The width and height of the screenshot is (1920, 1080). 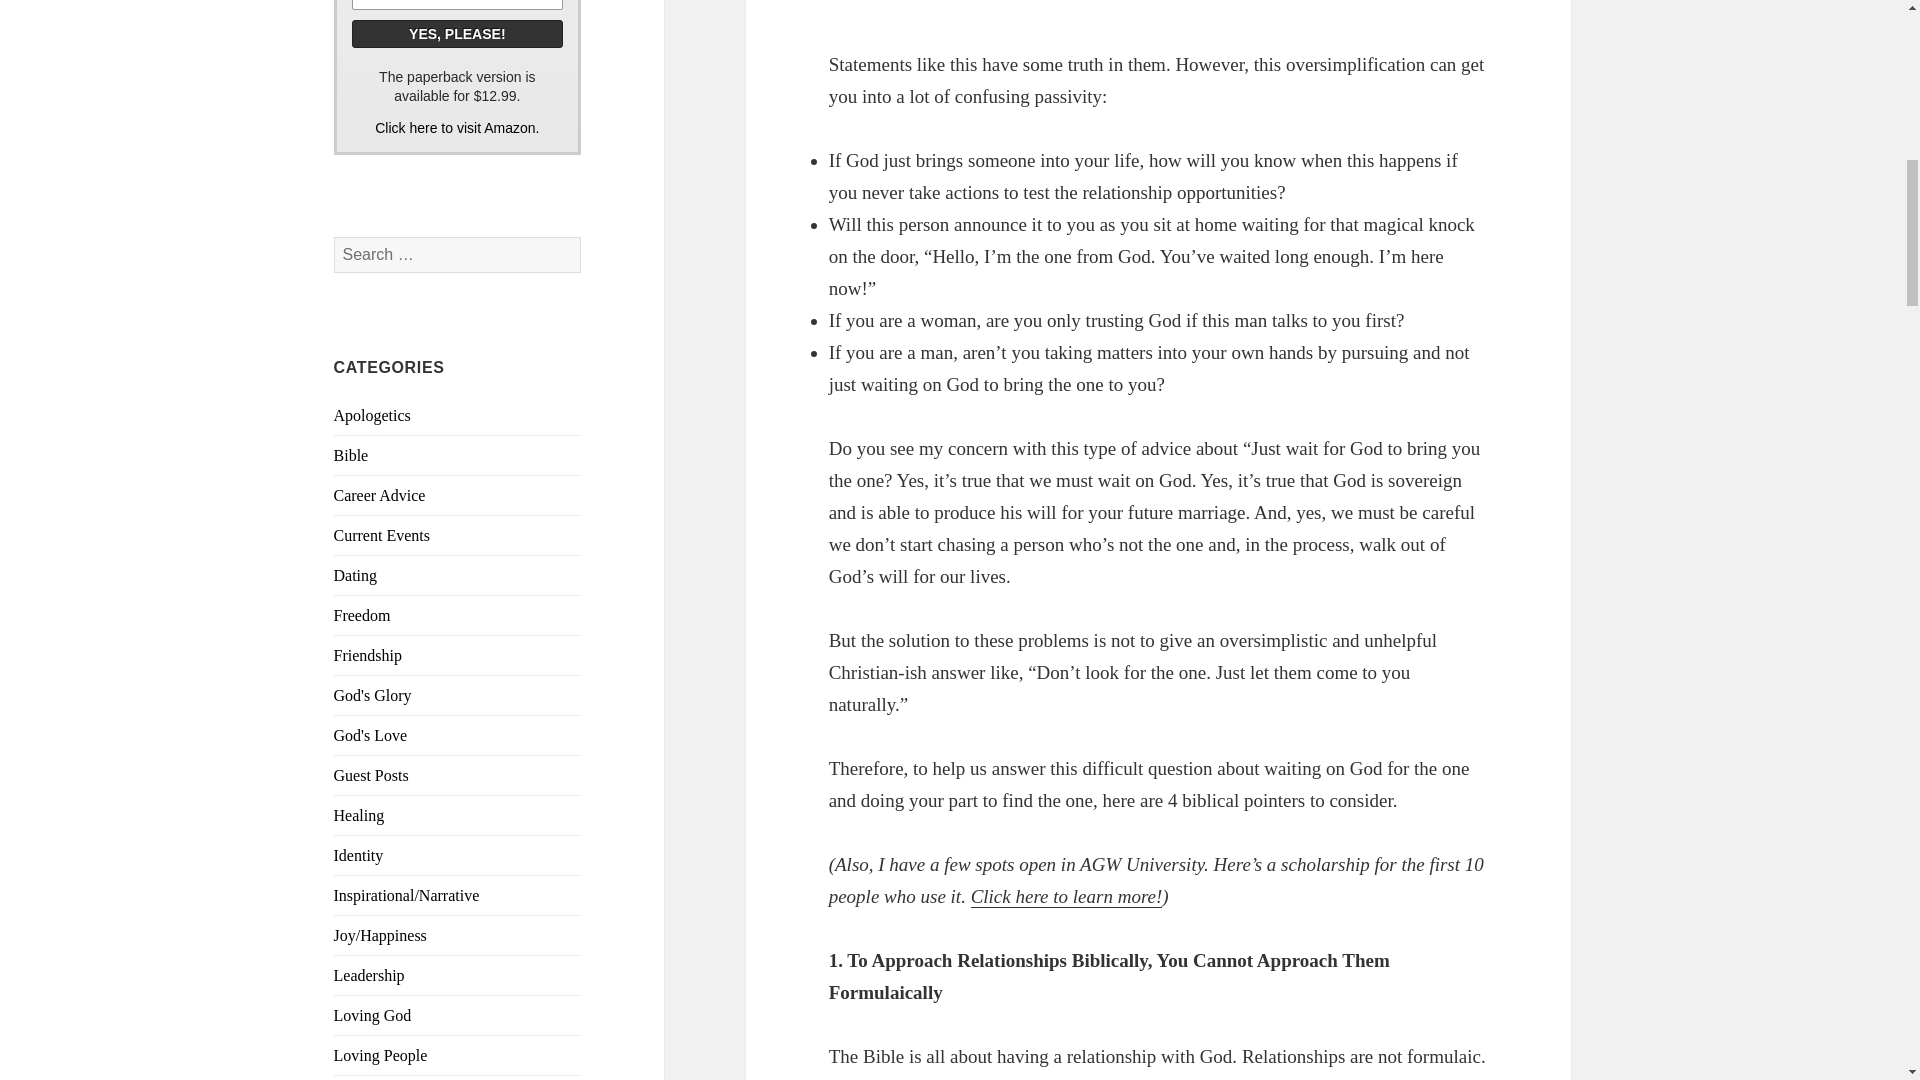 What do you see at coordinates (356, 576) in the screenshot?
I see `Dating` at bounding box center [356, 576].